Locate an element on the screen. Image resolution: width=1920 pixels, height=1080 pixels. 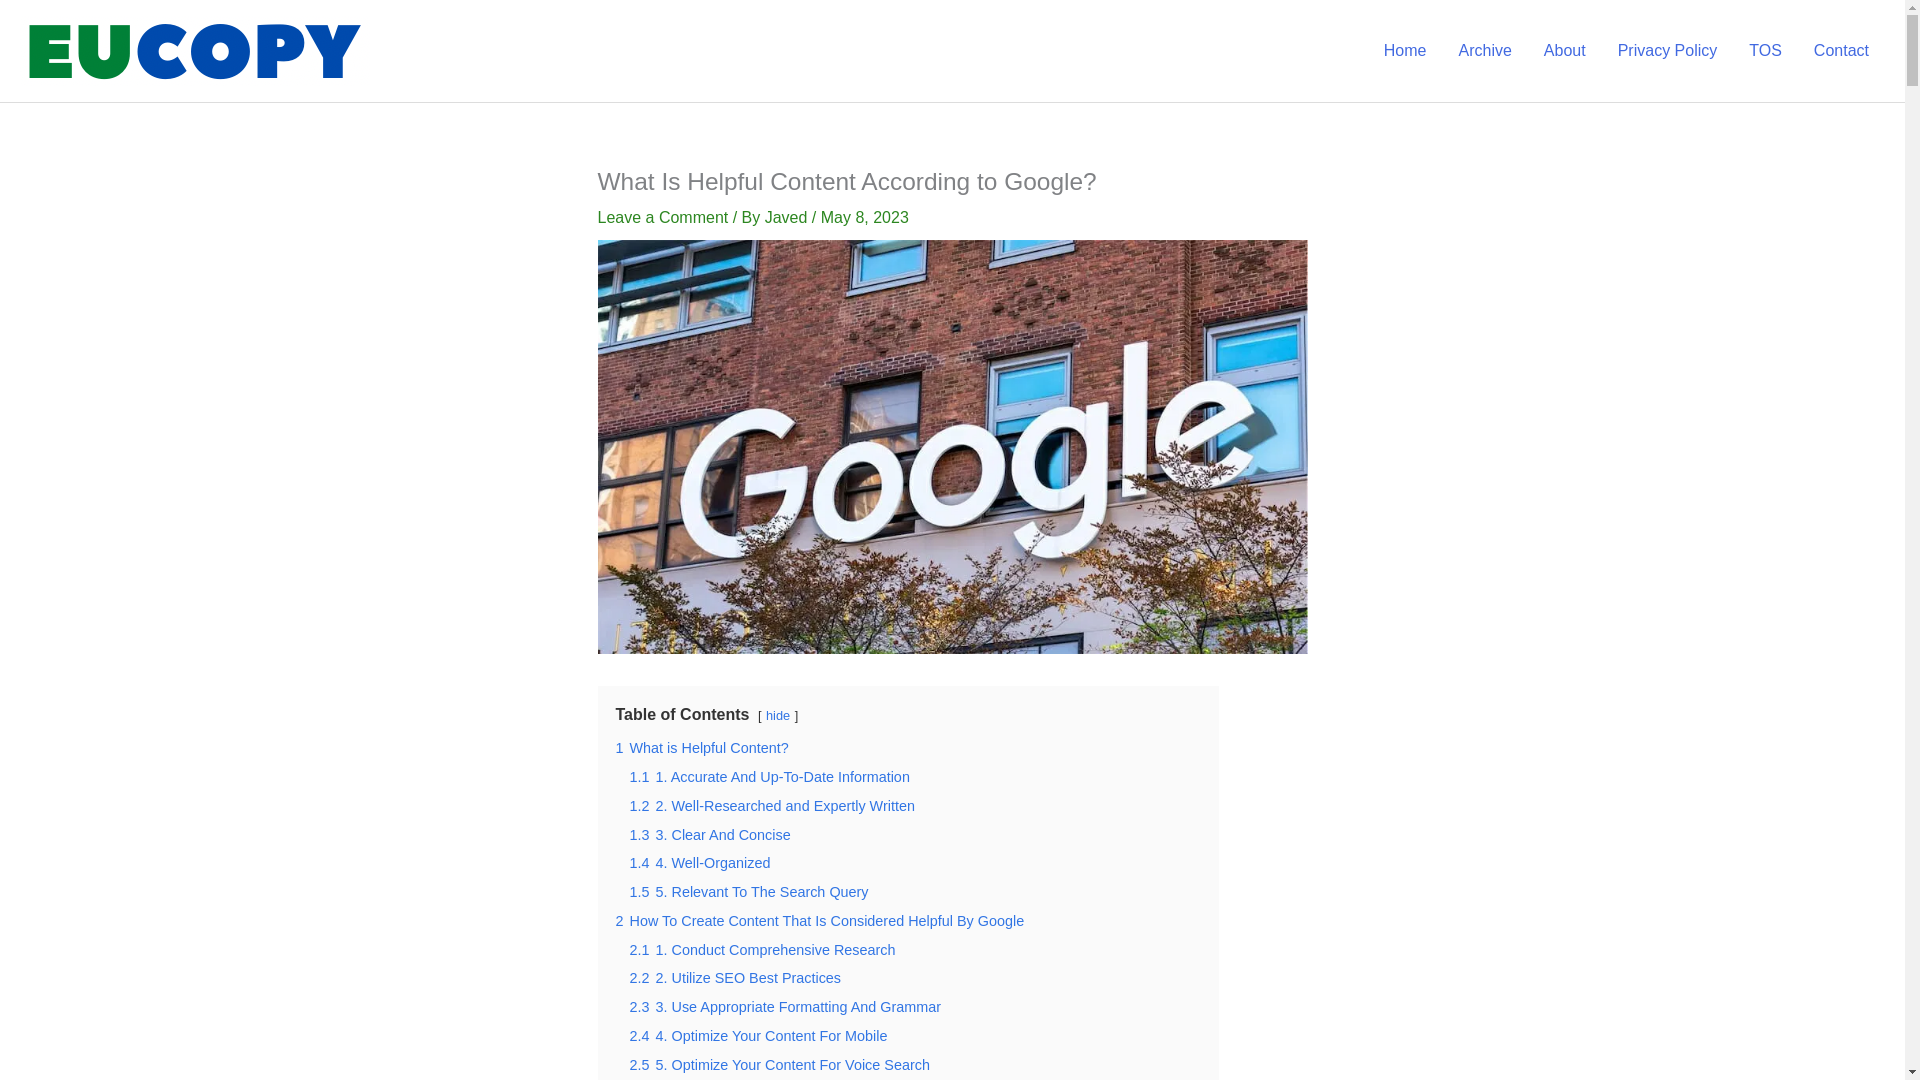
hide is located at coordinates (778, 715).